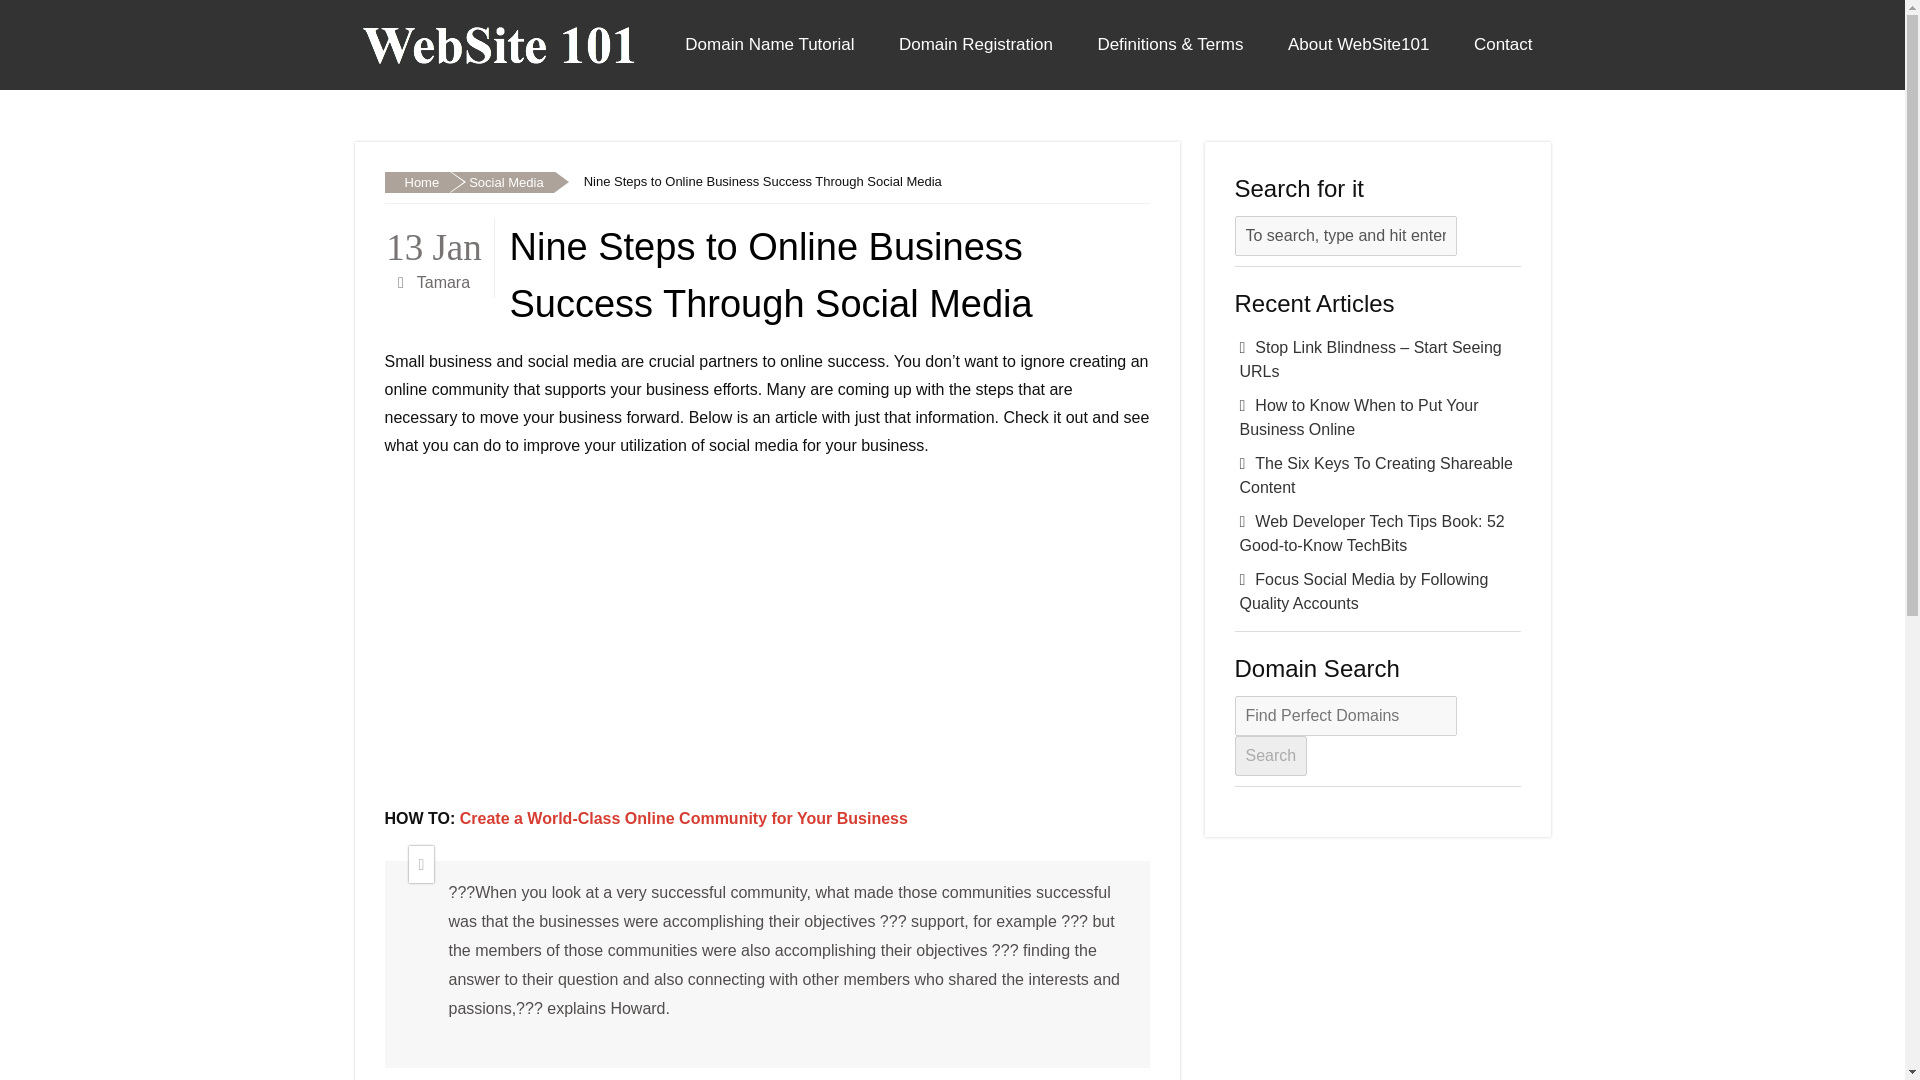 The width and height of the screenshot is (1920, 1080). I want to click on 2011-01-13, so click(434, 242).